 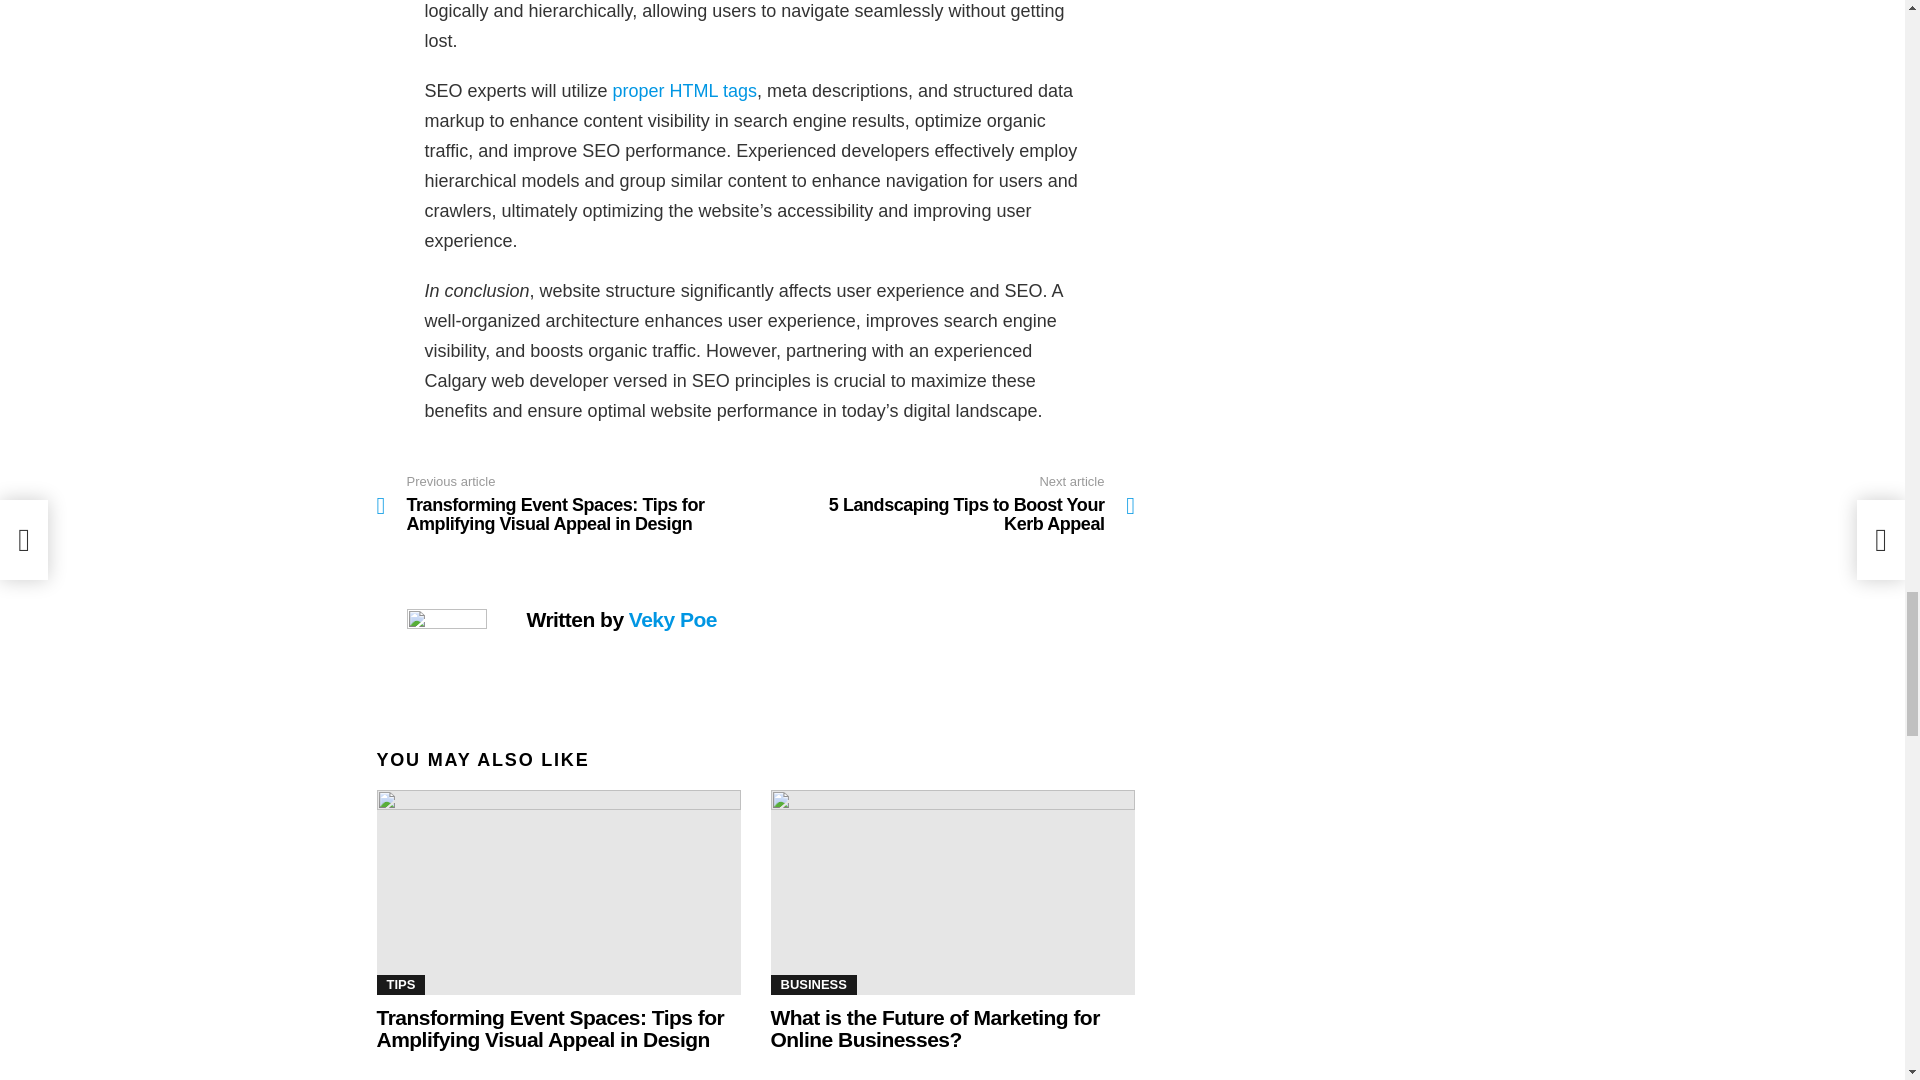 I want to click on Veky Poe, so click(x=672, y=619).